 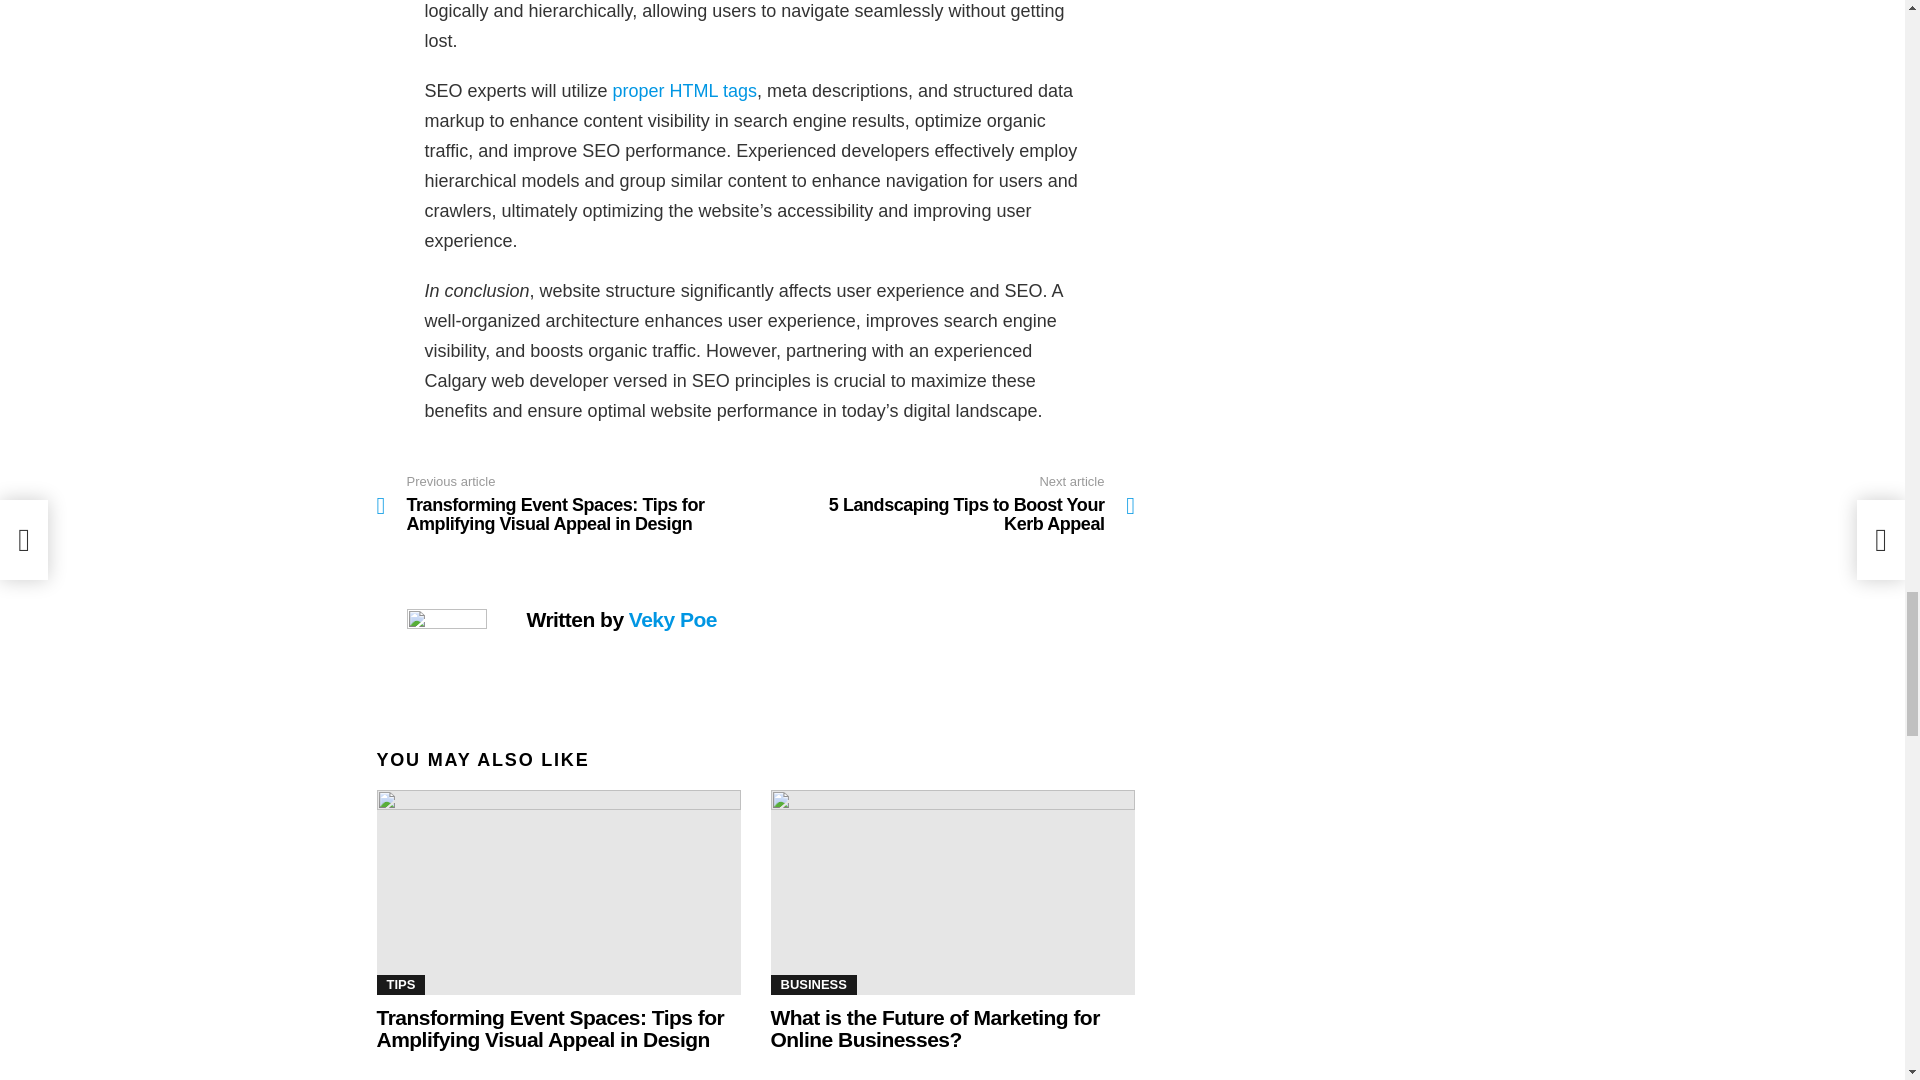 I want to click on Veky Poe, so click(x=672, y=619).